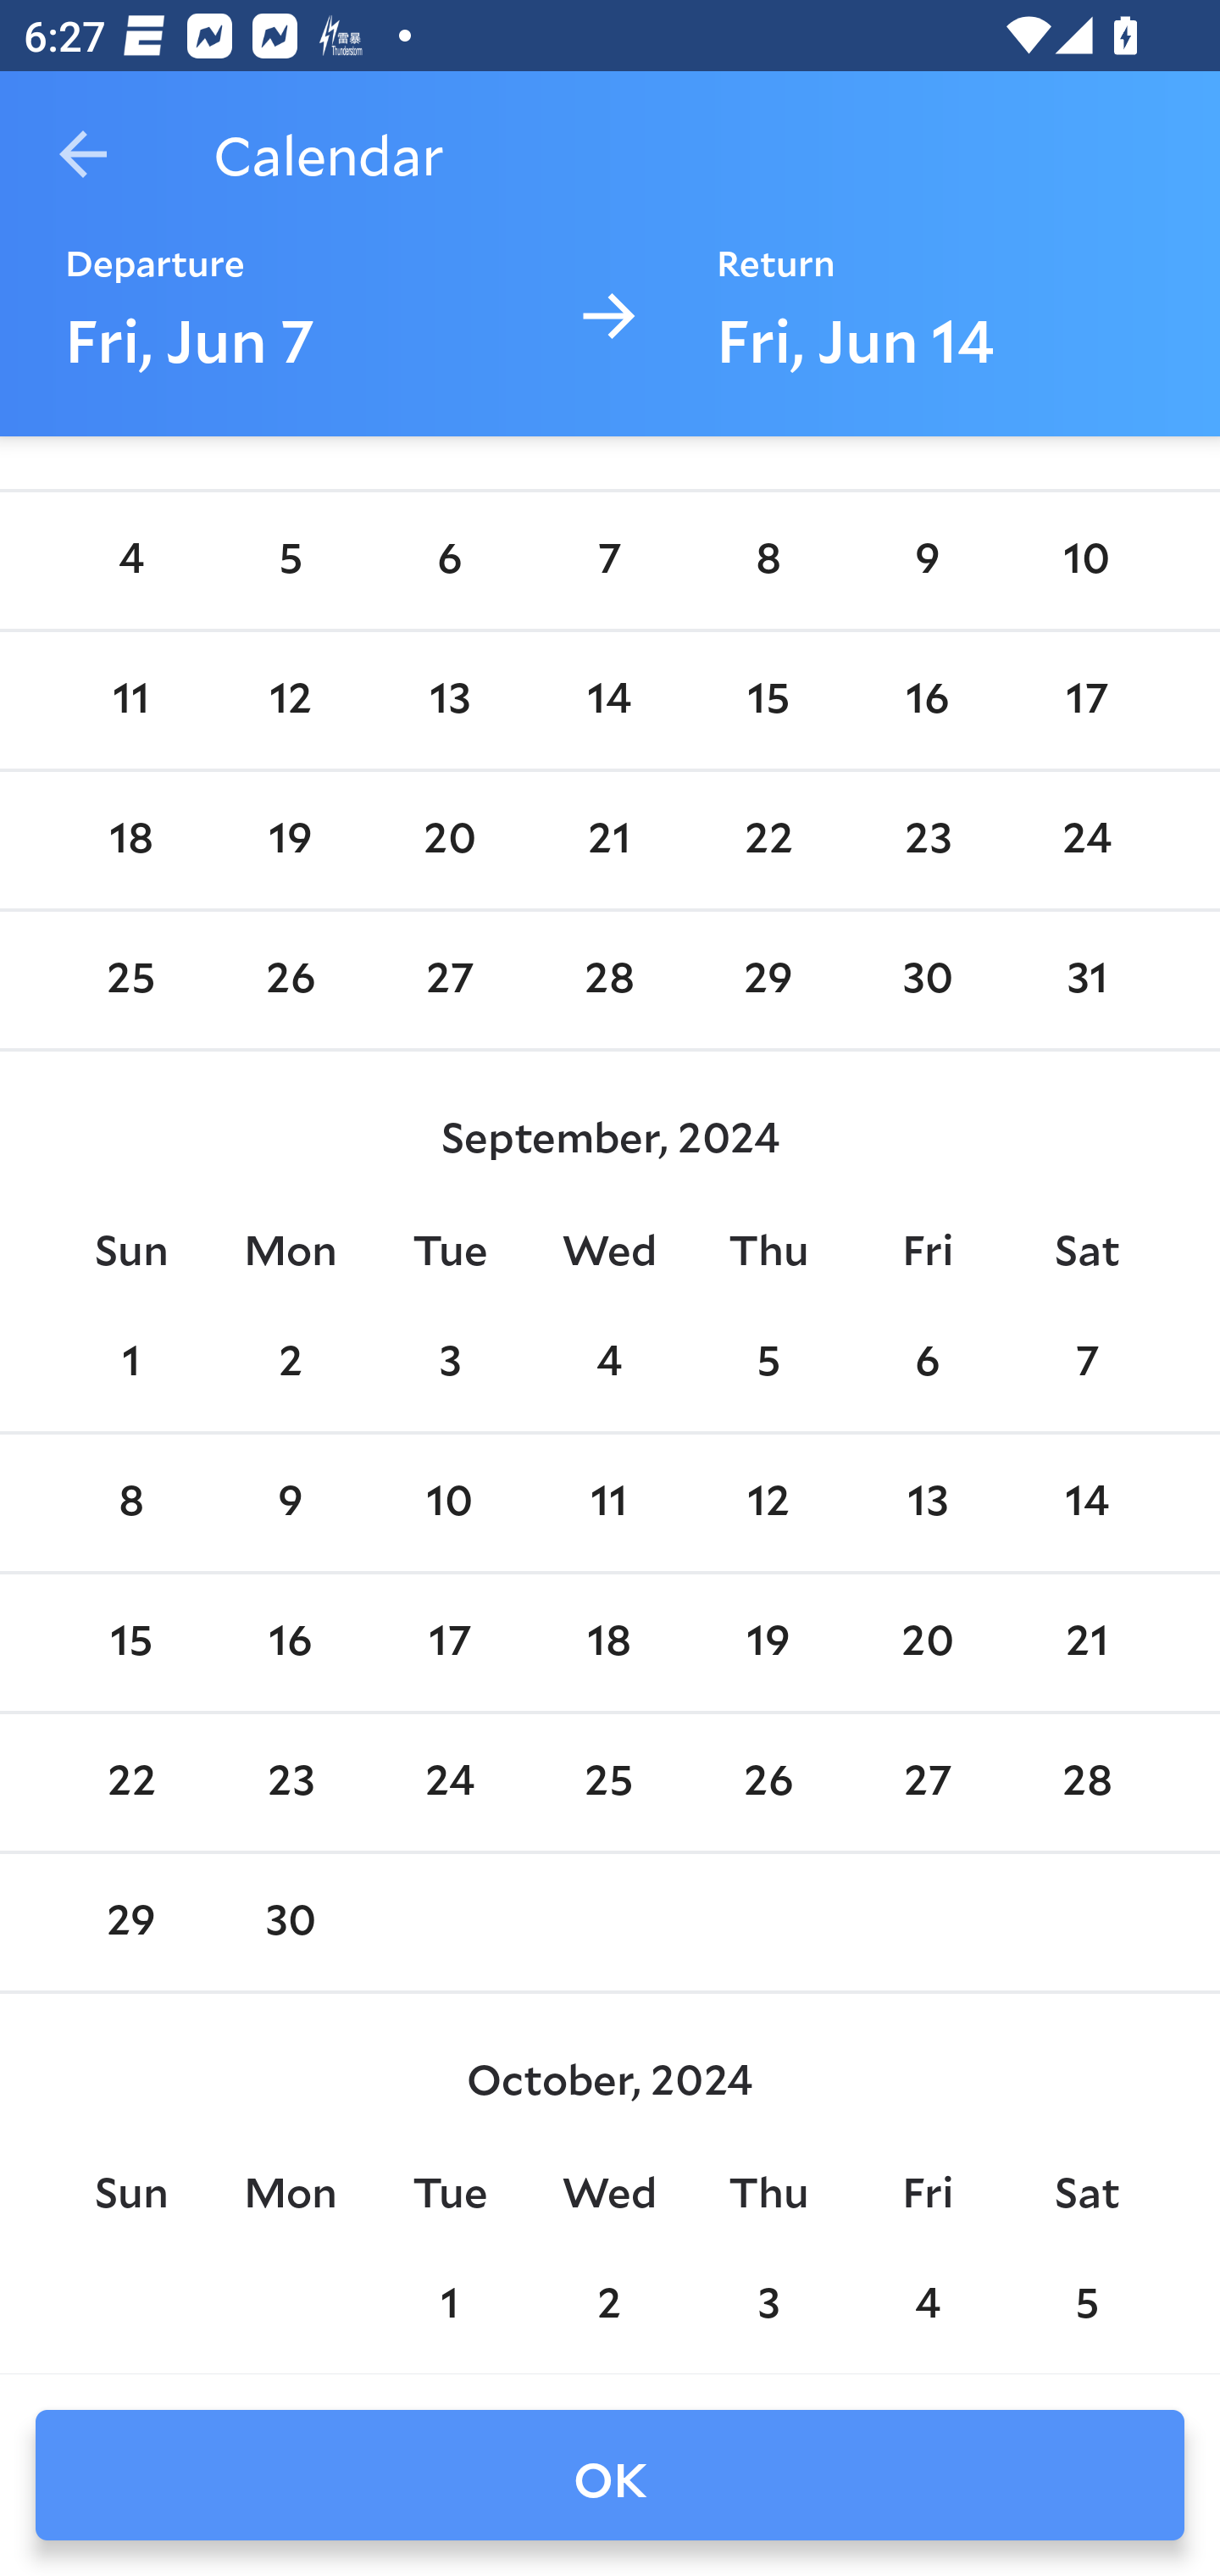 This screenshot has height=2576, width=1220. I want to click on 11, so click(609, 1504).